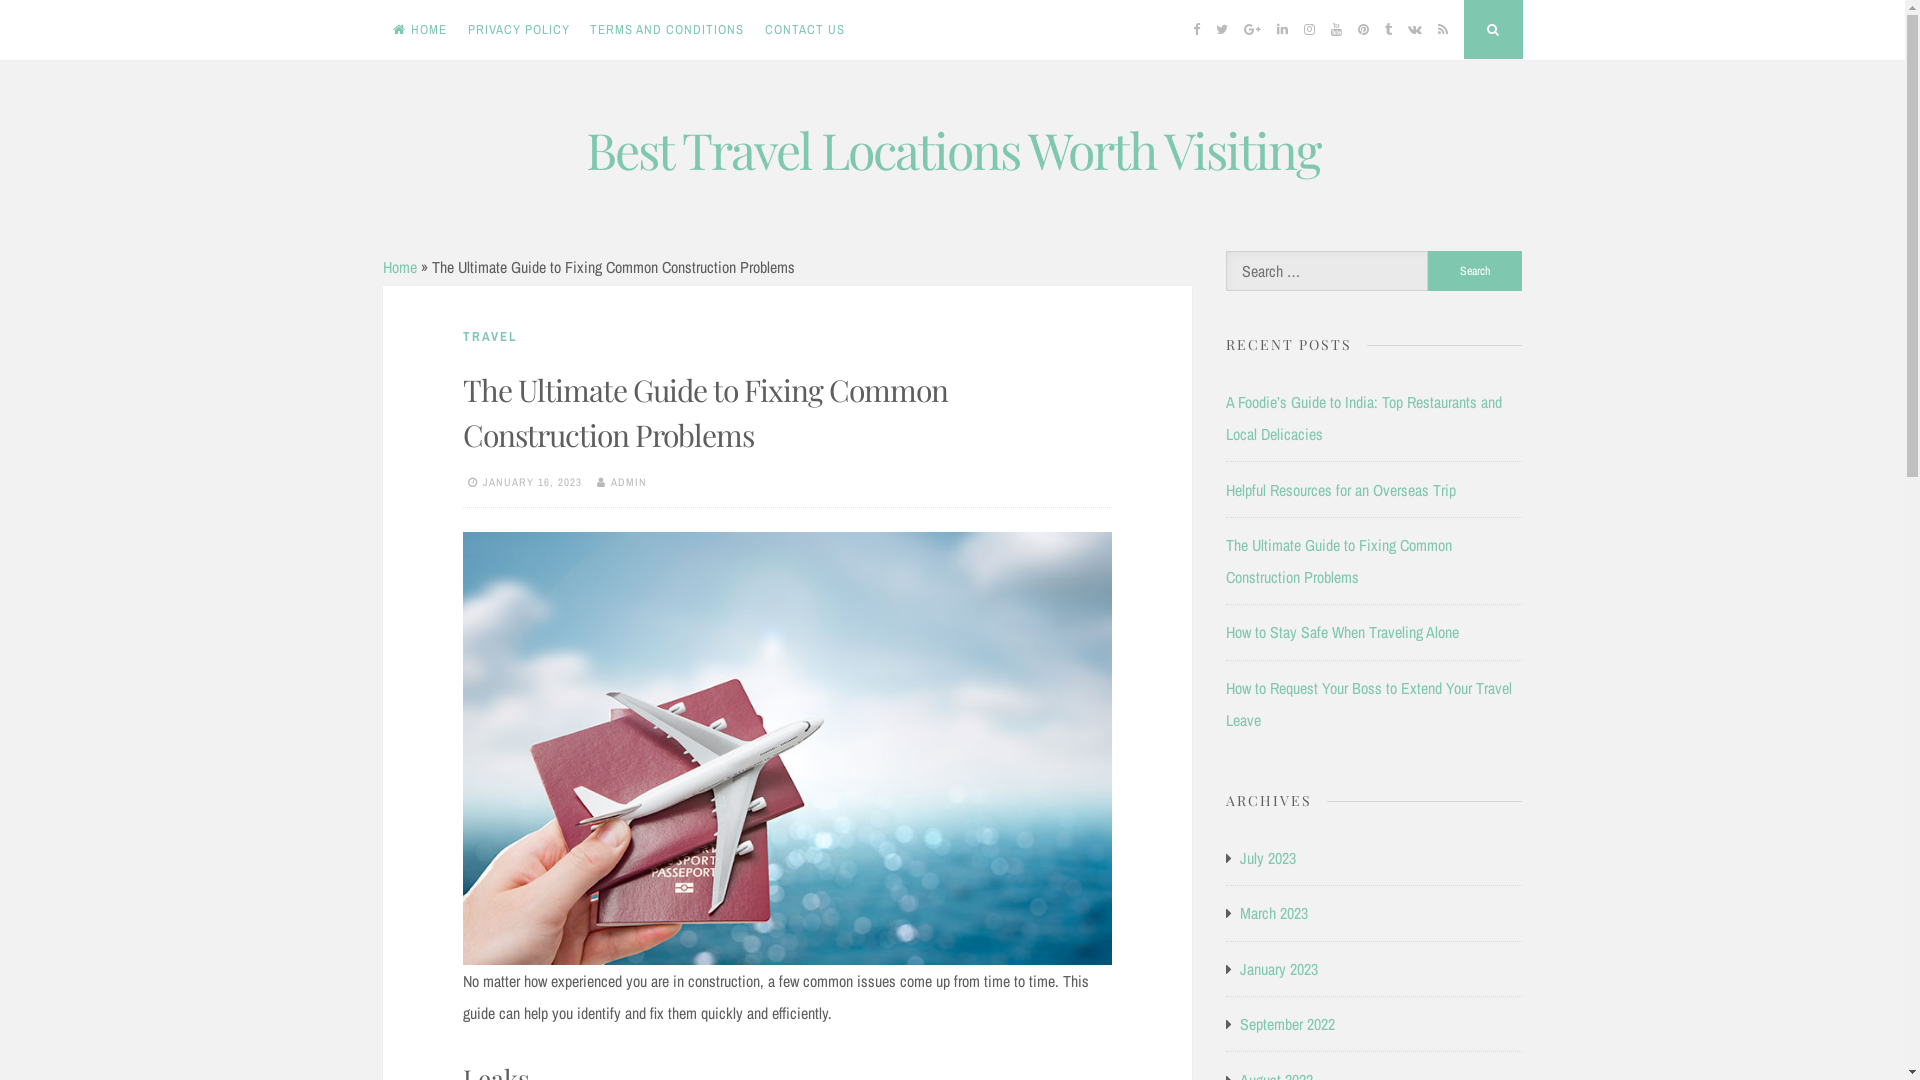 The height and width of the screenshot is (1080, 1920). Describe the element at coordinates (953, 150) in the screenshot. I see `Best Travel Locations Worth Visiting` at that location.